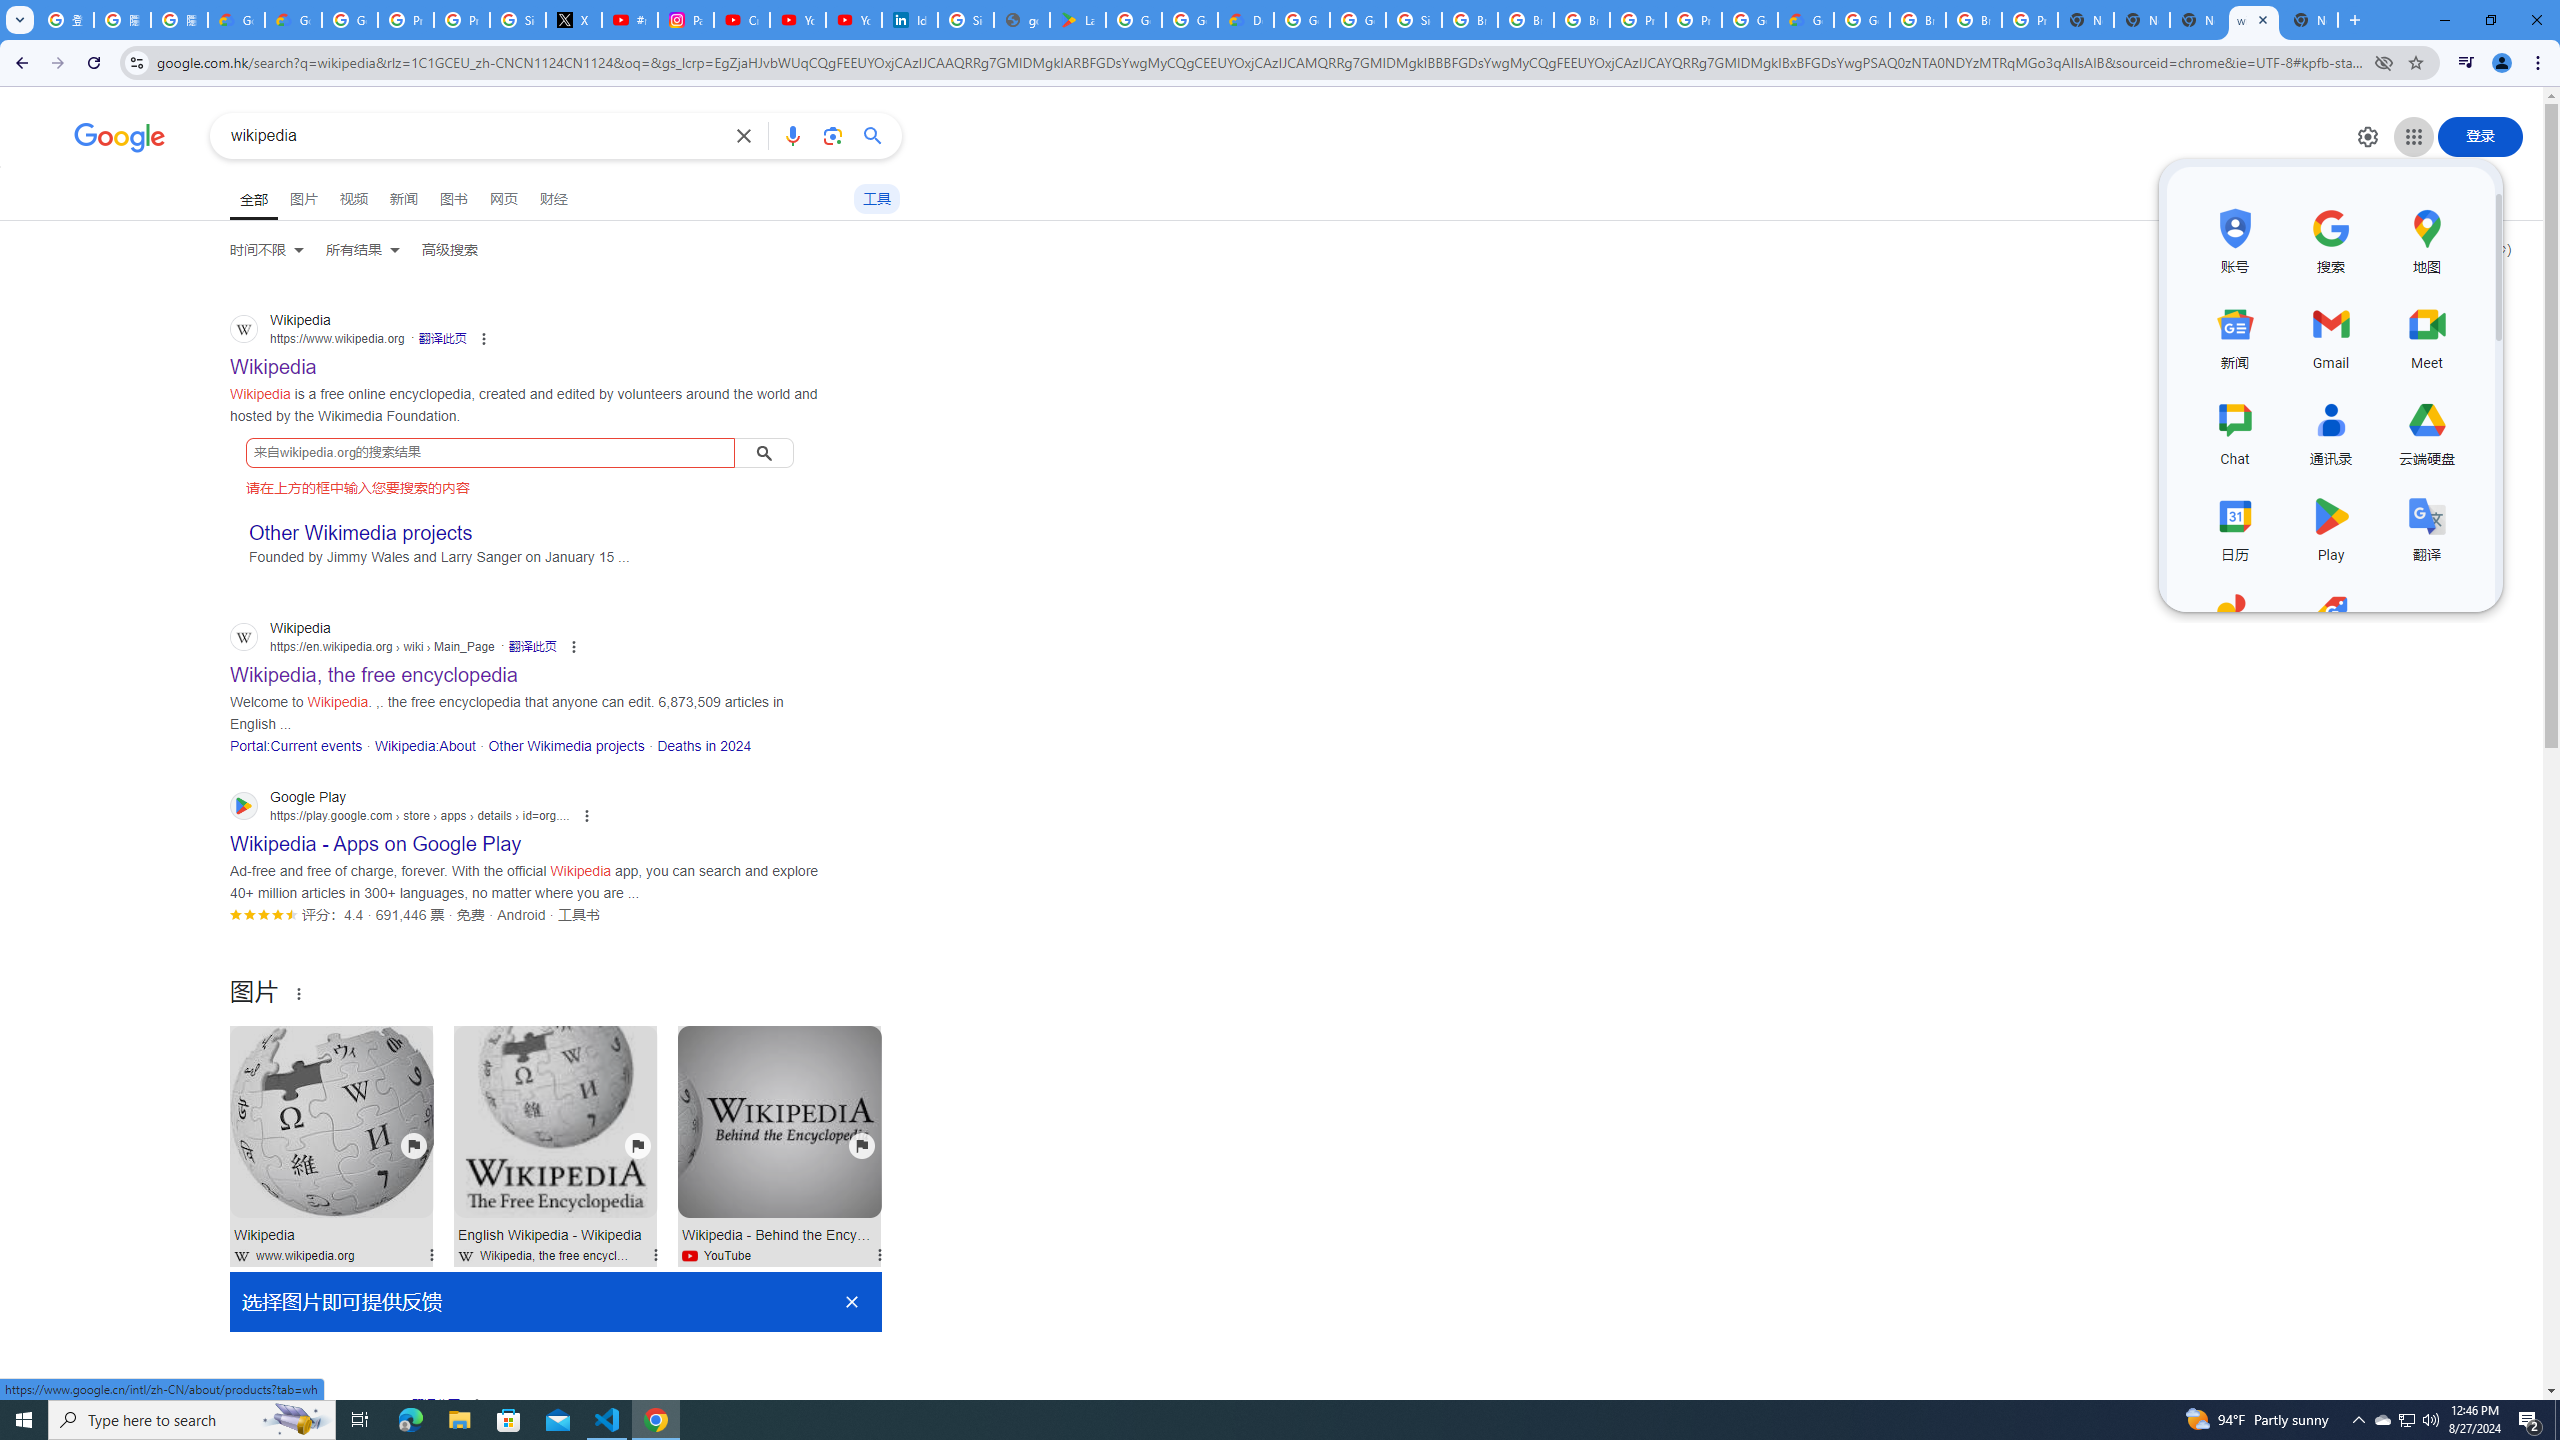 Image resolution: width=2560 pixels, height=1440 pixels. What do you see at coordinates (1918, 20) in the screenshot?
I see `Browse Chrome as a guest - Computer - Google Chrome Help` at bounding box center [1918, 20].